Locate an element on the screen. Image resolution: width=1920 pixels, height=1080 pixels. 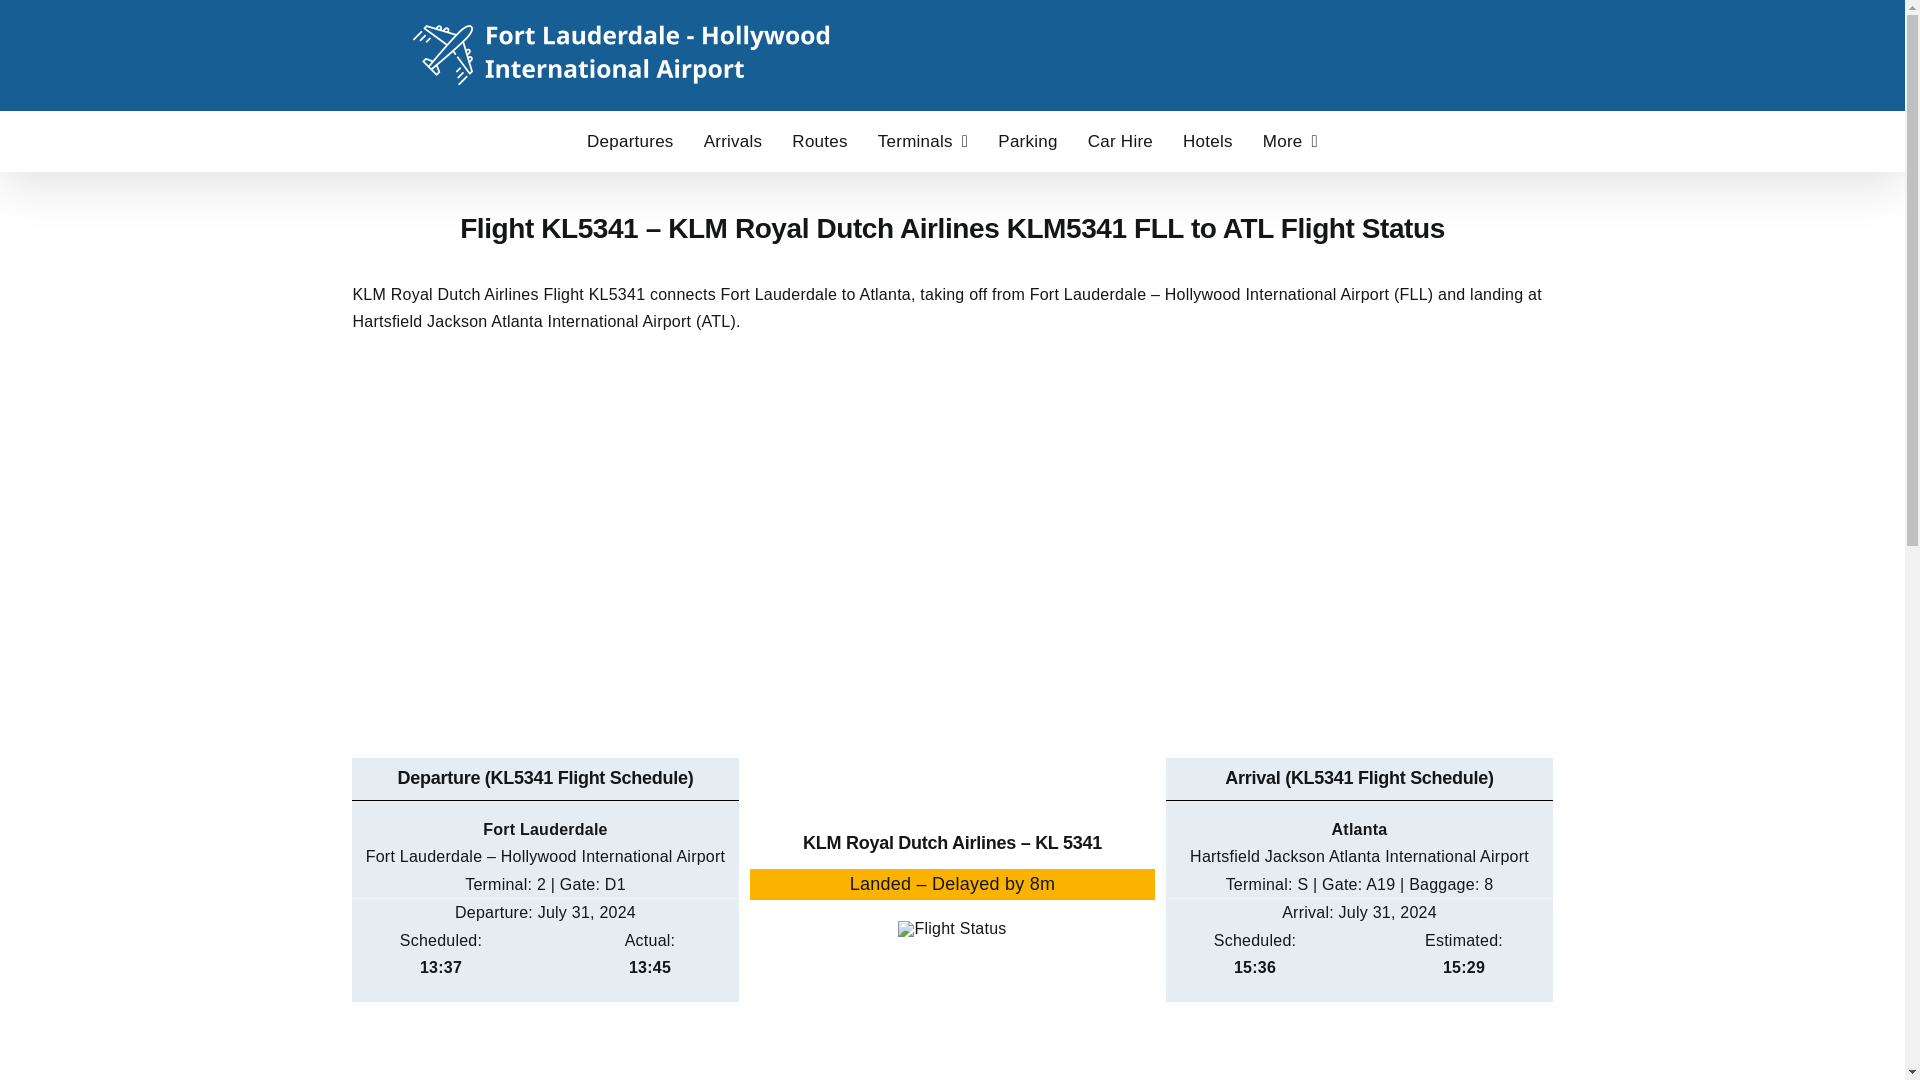
Parking is located at coordinates (1028, 140).